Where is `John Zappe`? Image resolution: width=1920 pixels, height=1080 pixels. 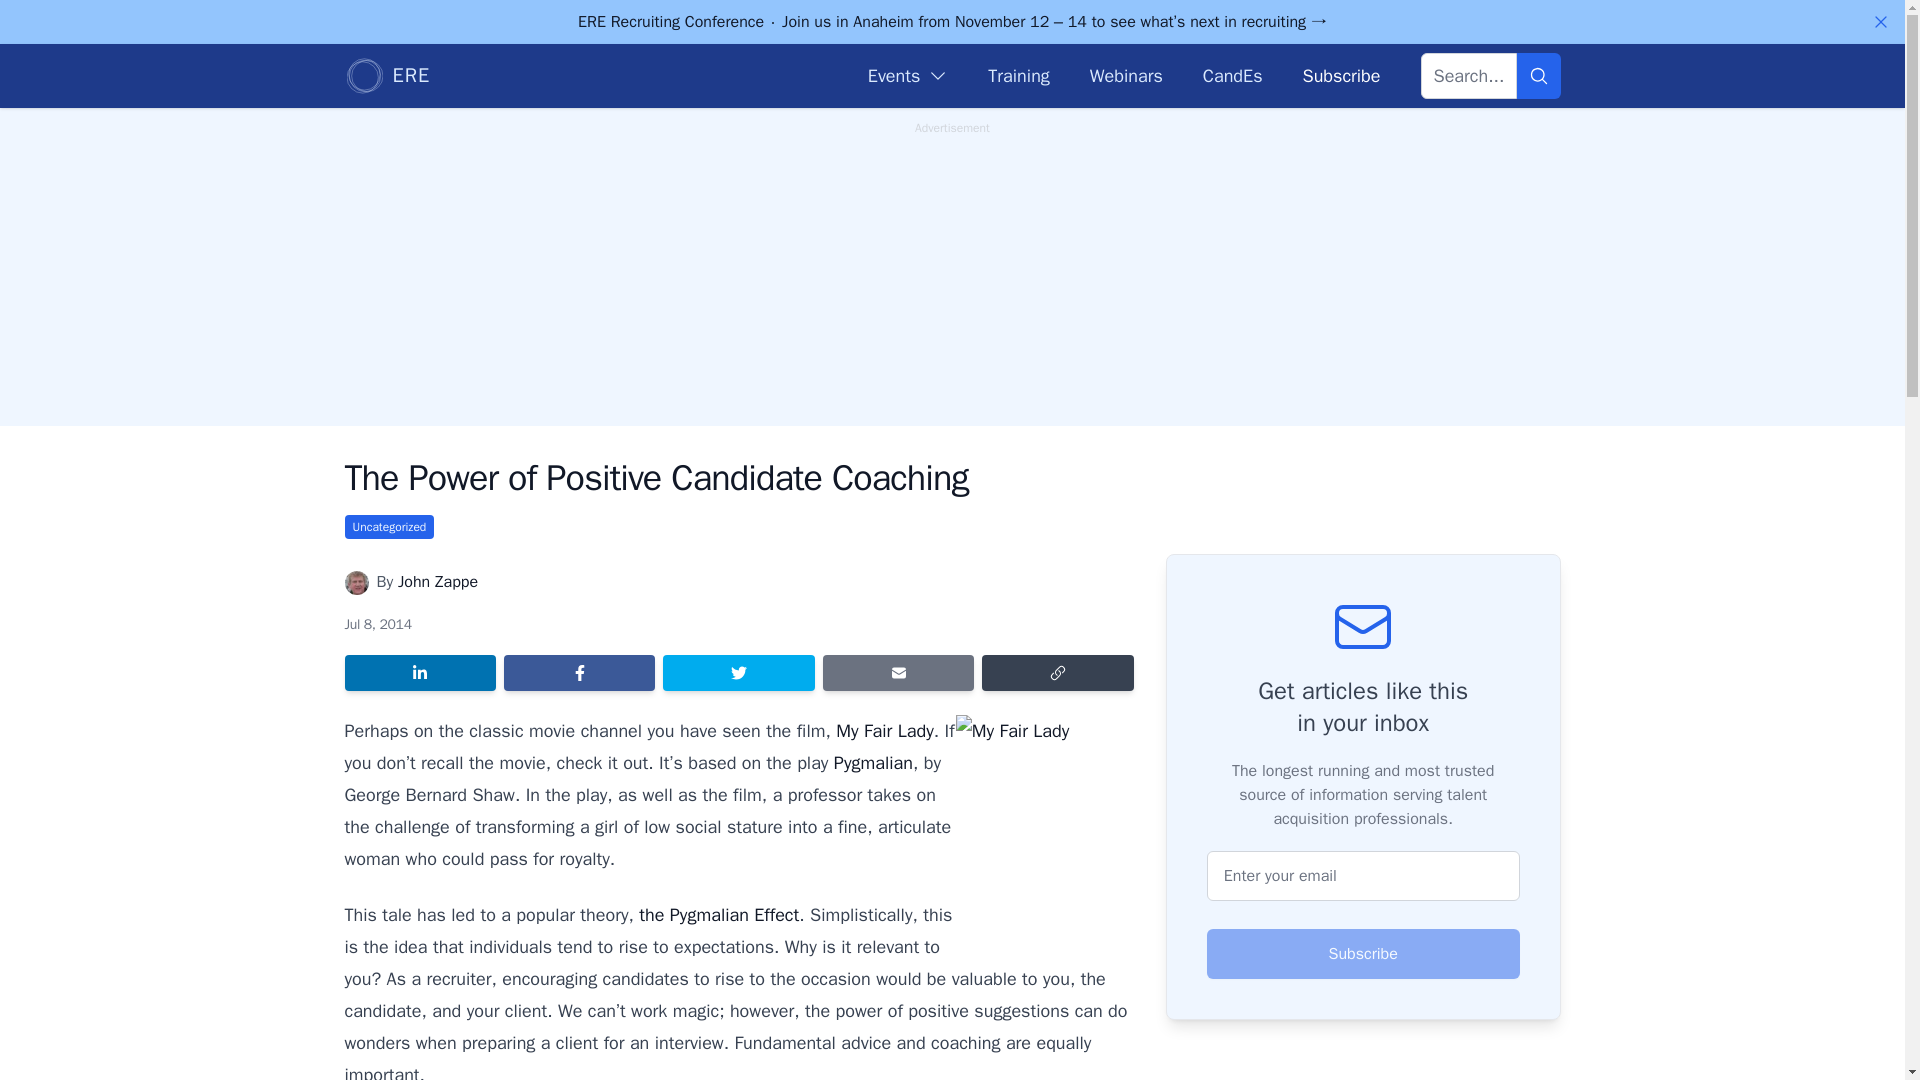
John Zappe is located at coordinates (438, 582).